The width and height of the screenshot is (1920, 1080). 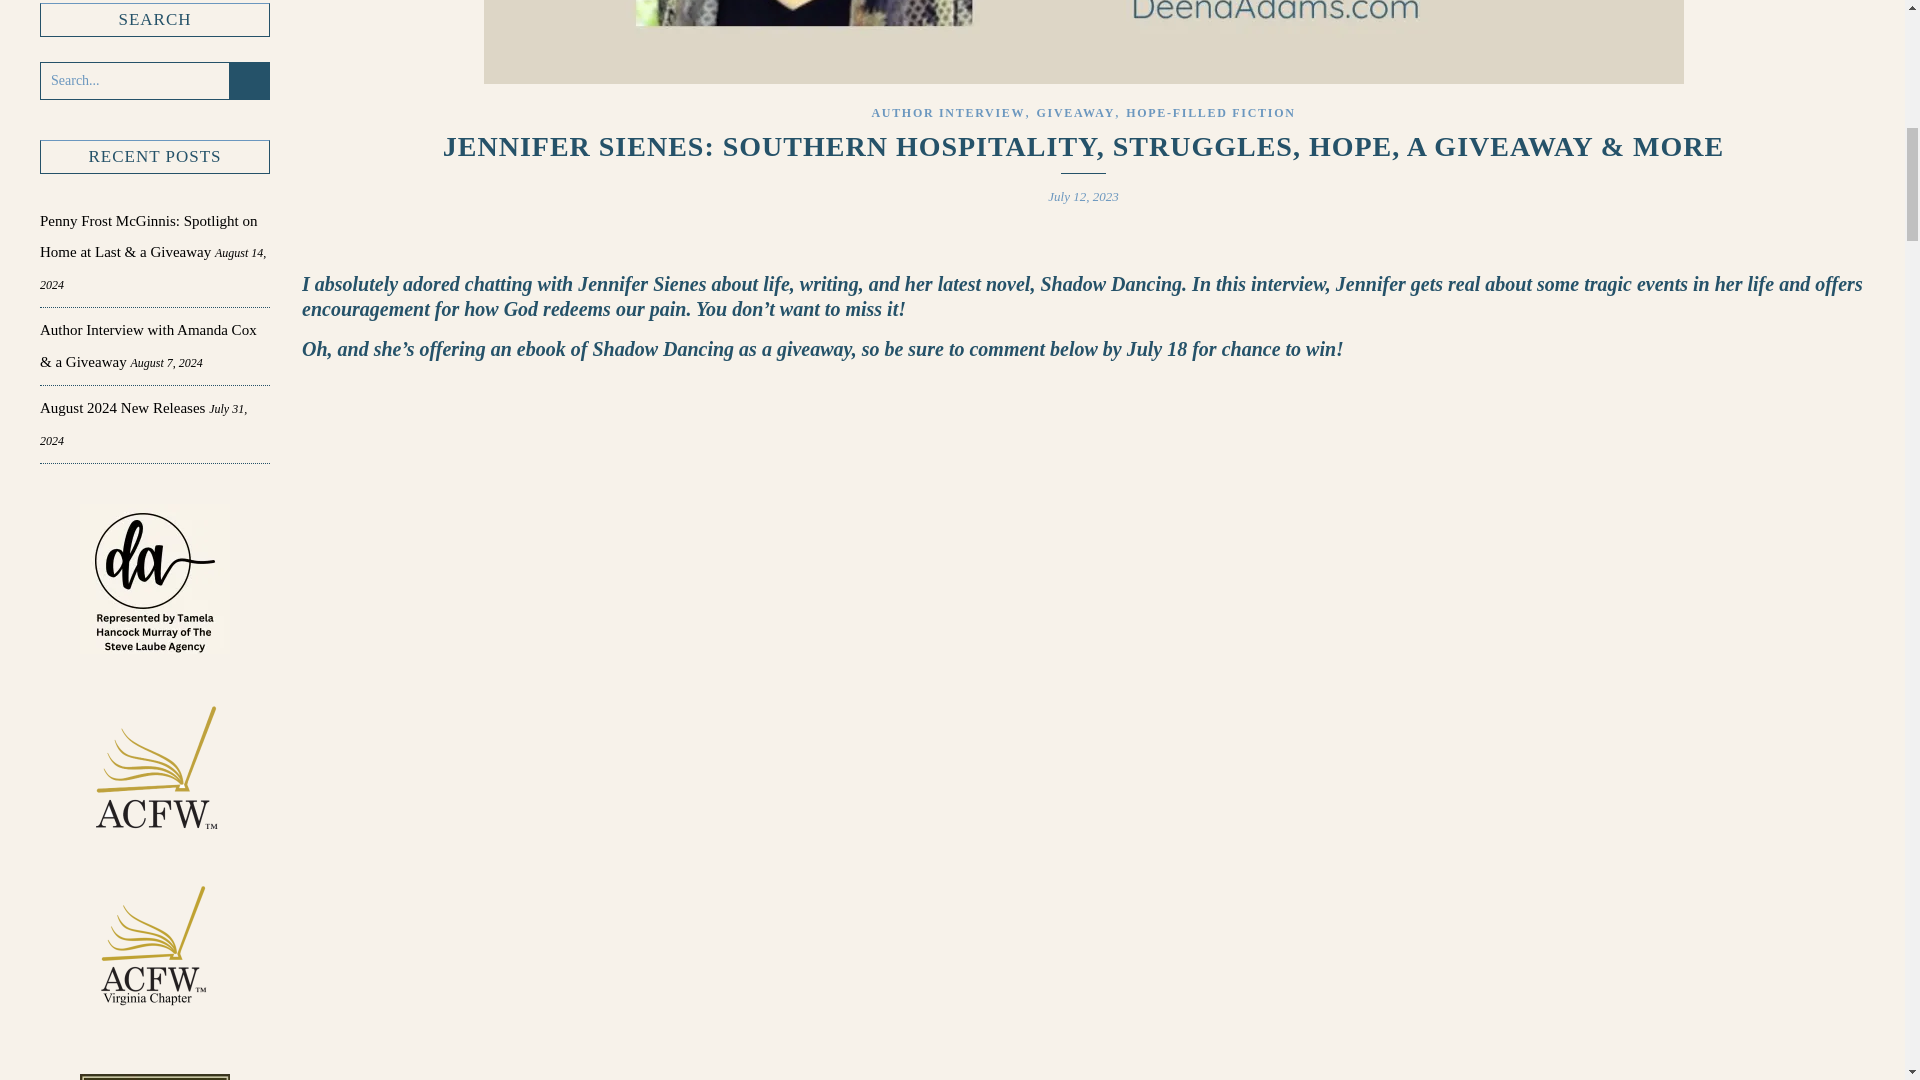 I want to click on st, so click(x=249, y=82).